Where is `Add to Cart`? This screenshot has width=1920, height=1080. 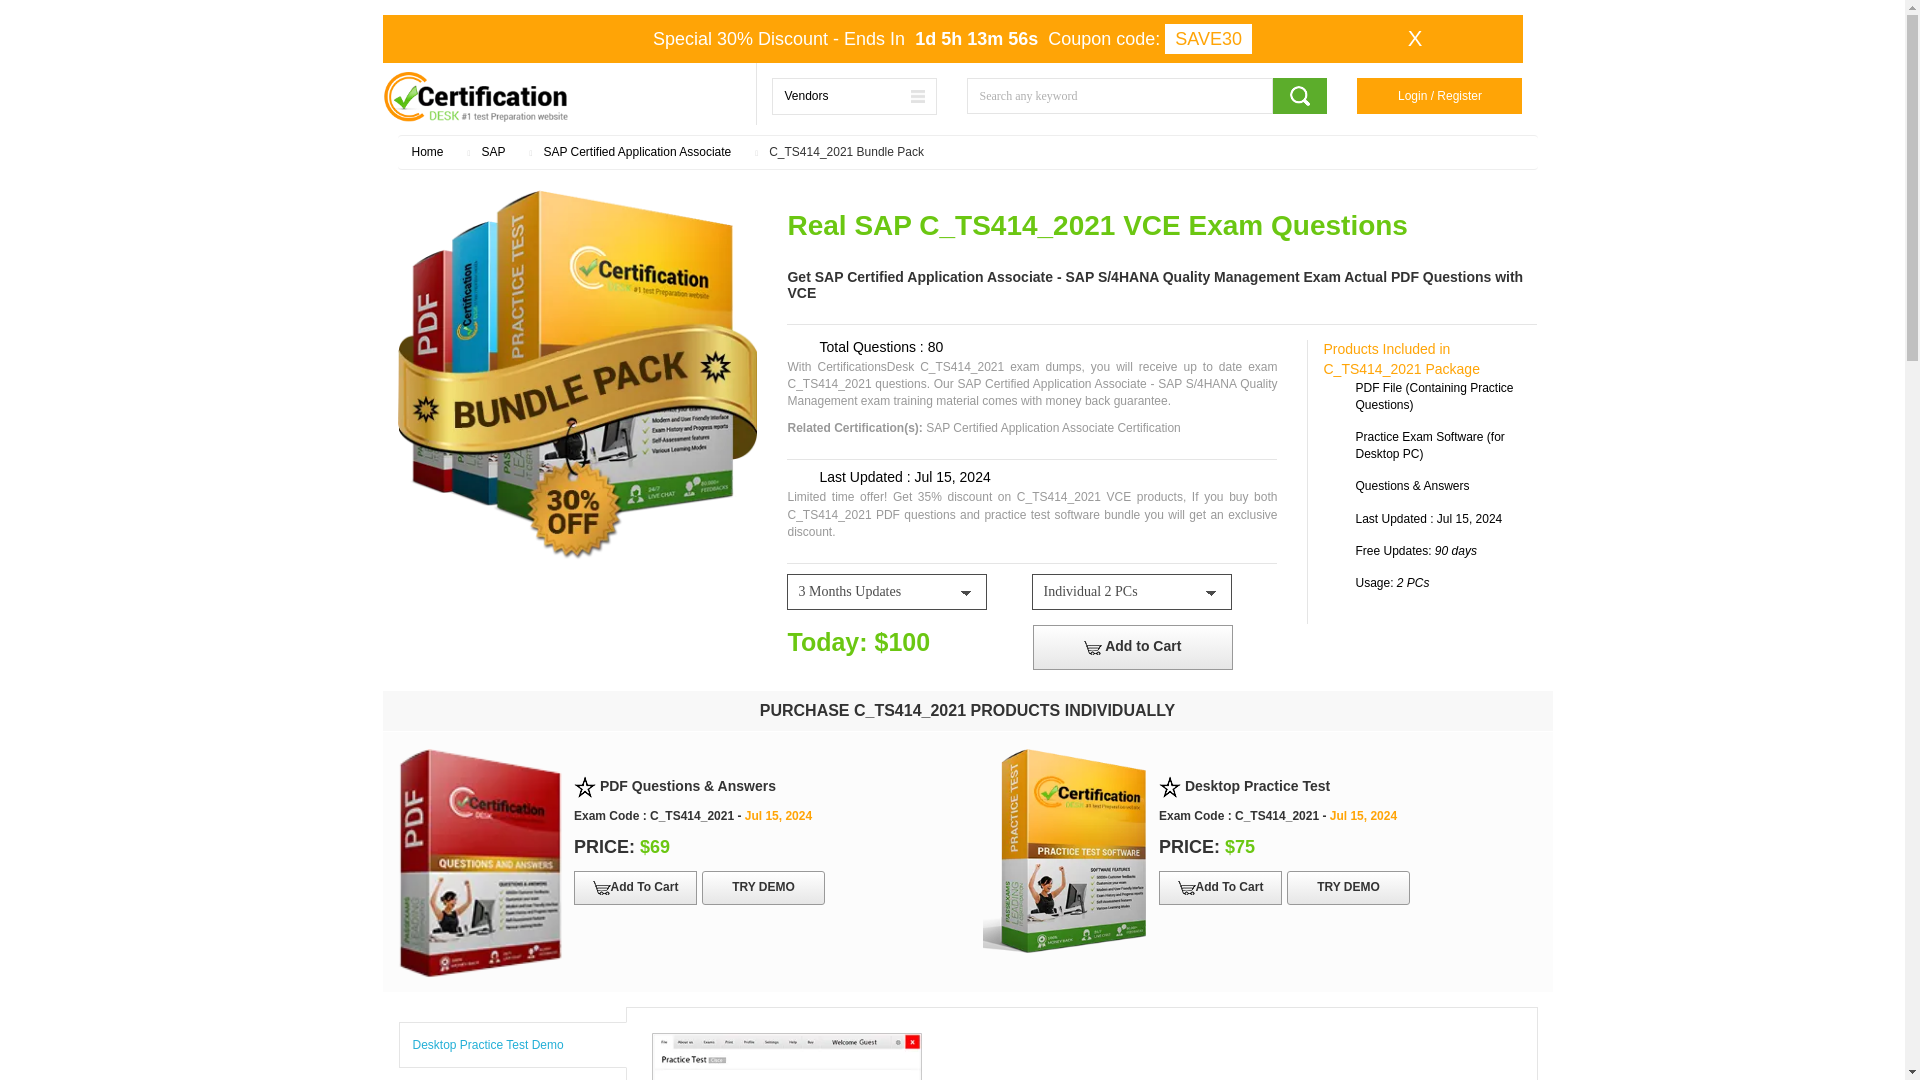
Add to Cart is located at coordinates (1132, 647).